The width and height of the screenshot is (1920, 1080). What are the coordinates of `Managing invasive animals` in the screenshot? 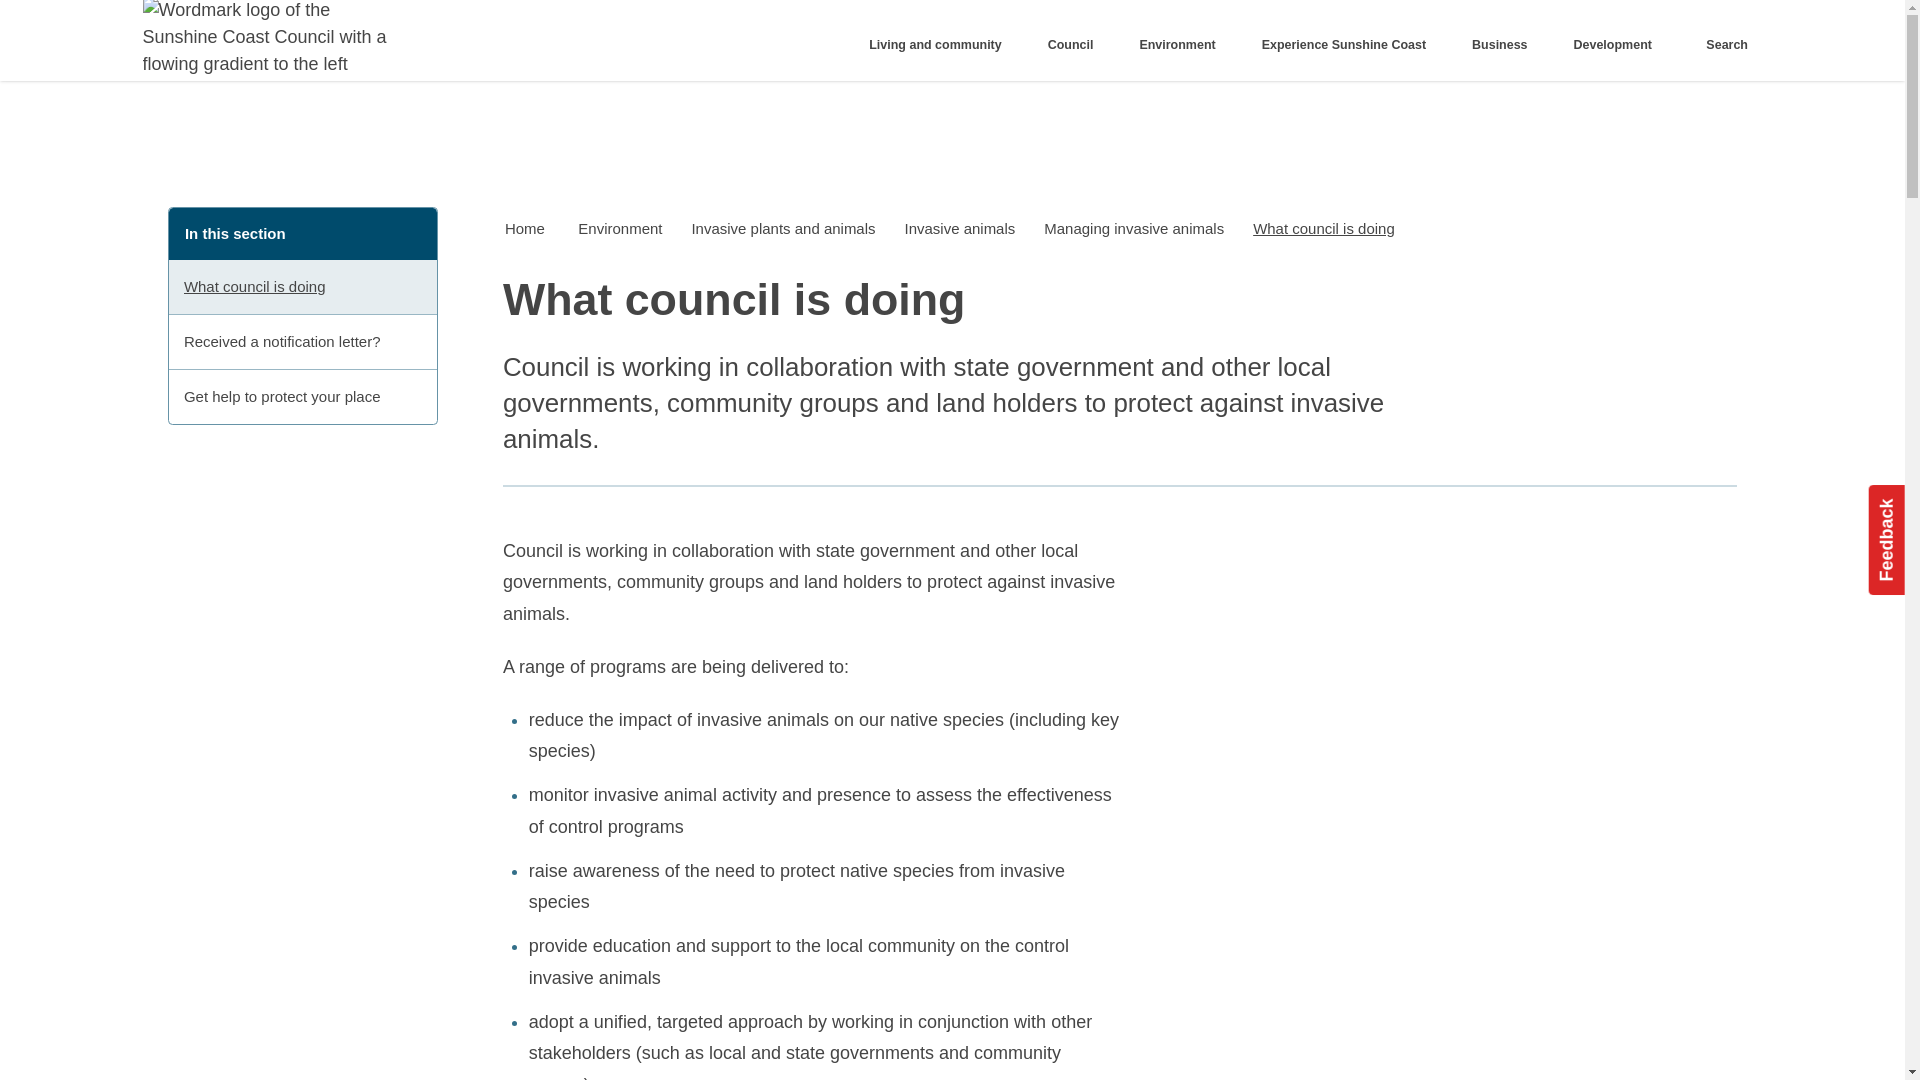 It's located at (1134, 229).